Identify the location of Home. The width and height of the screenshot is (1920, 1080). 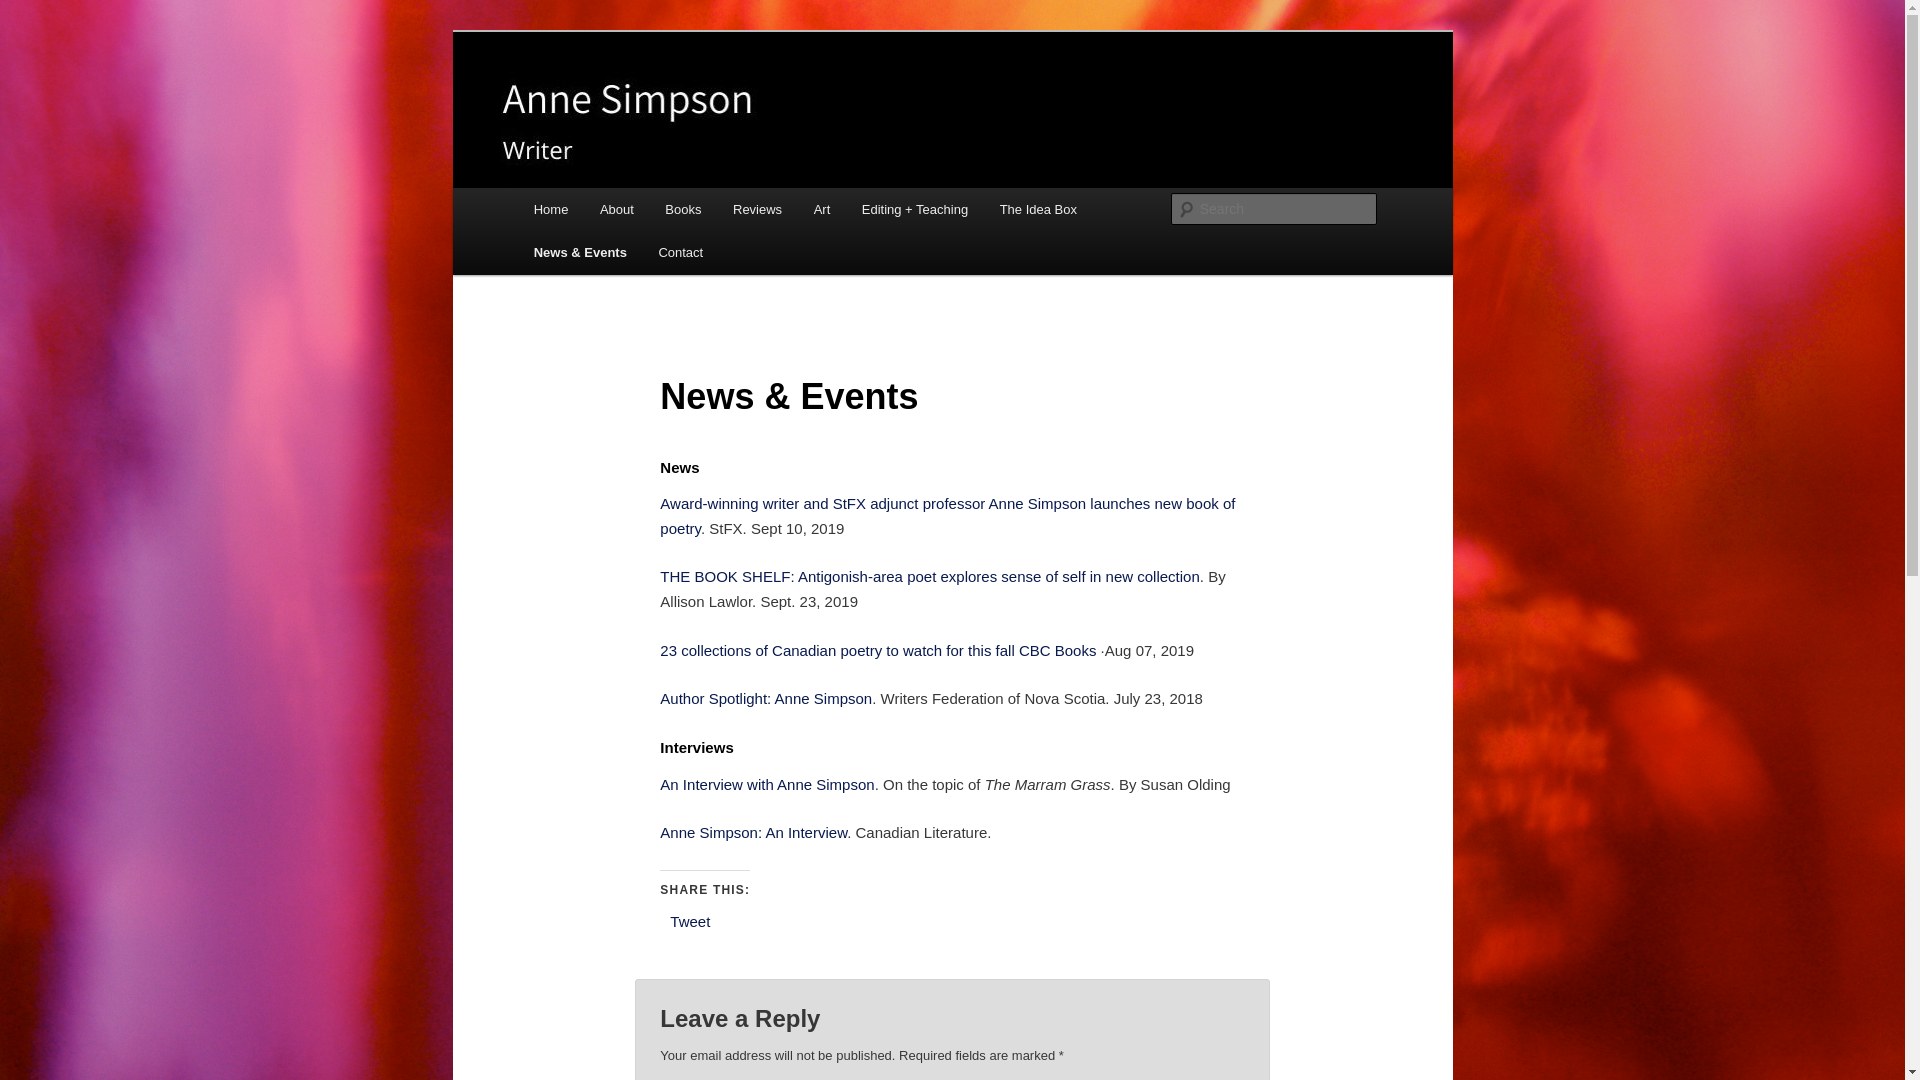
(551, 210).